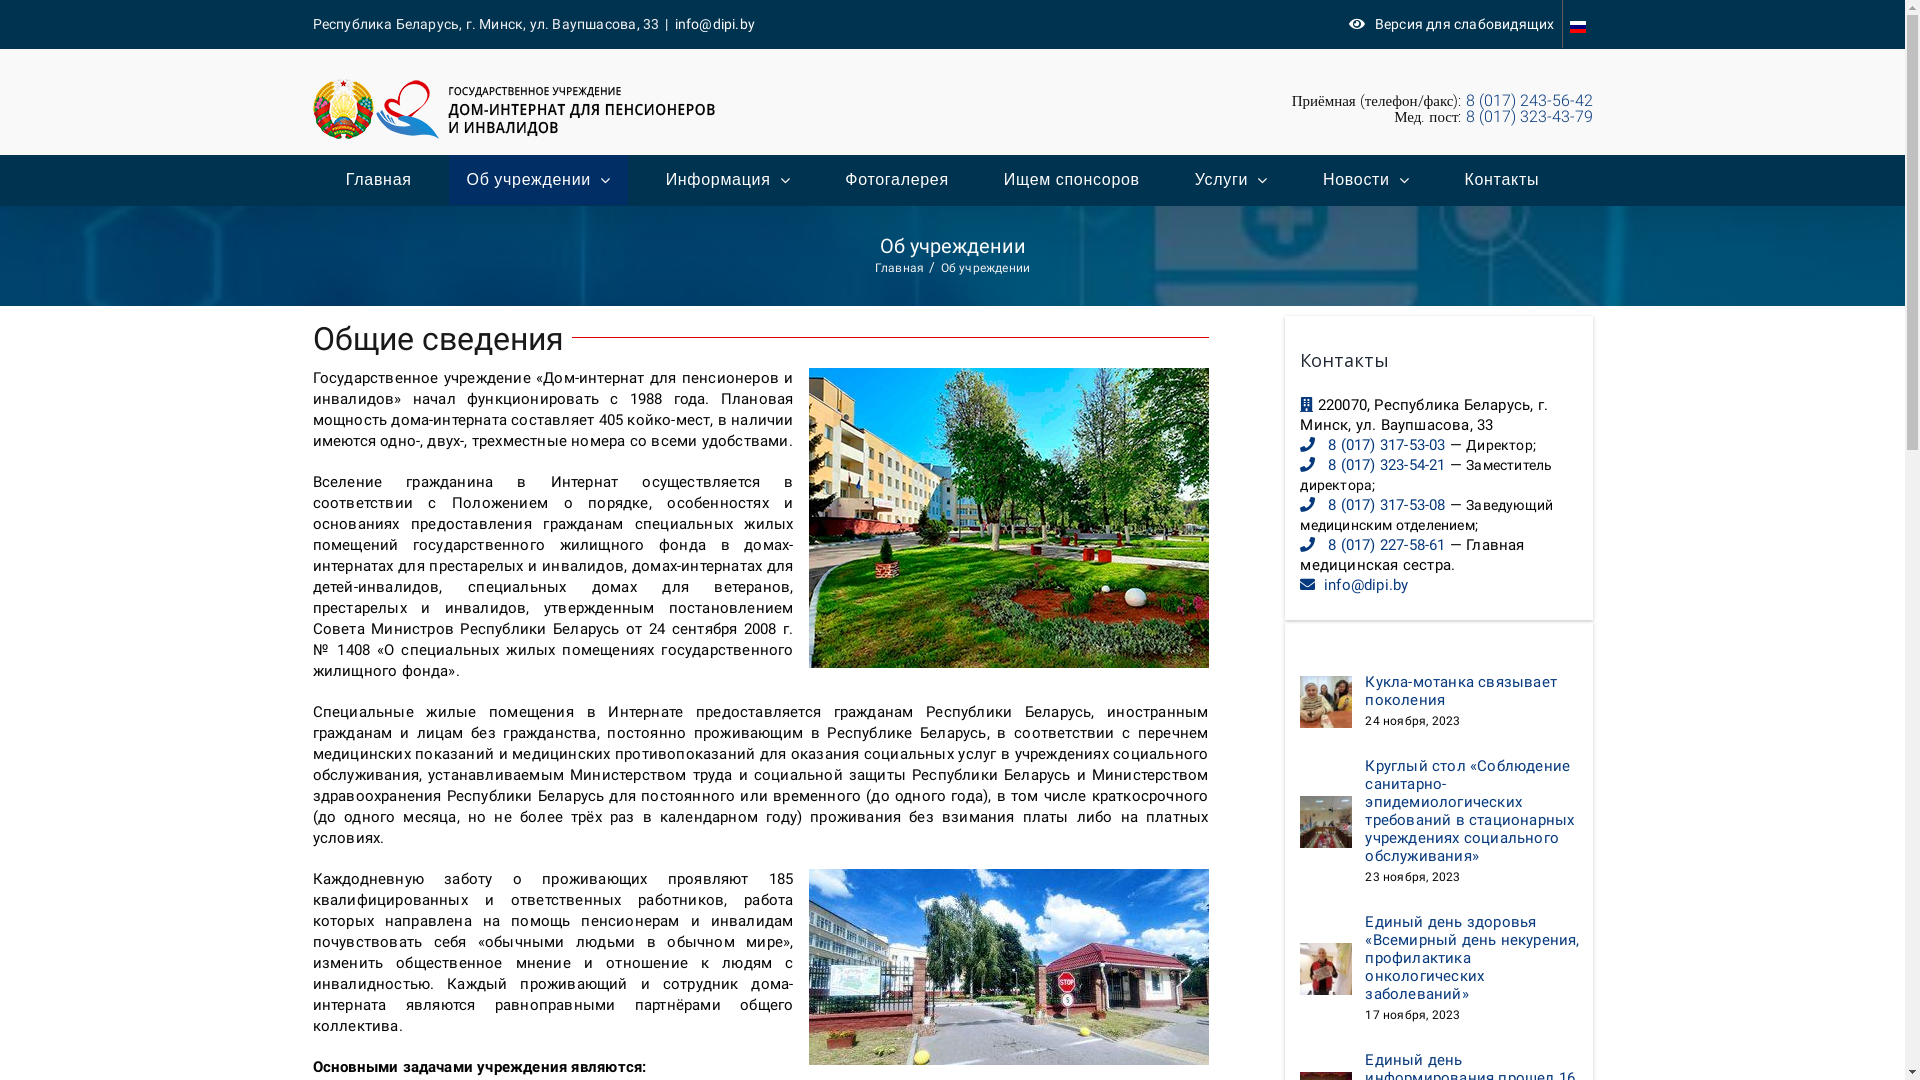 Image resolution: width=1920 pixels, height=1080 pixels. Describe the element at coordinates (1386, 545) in the screenshot. I see `8 (017) 227-58-61` at that location.